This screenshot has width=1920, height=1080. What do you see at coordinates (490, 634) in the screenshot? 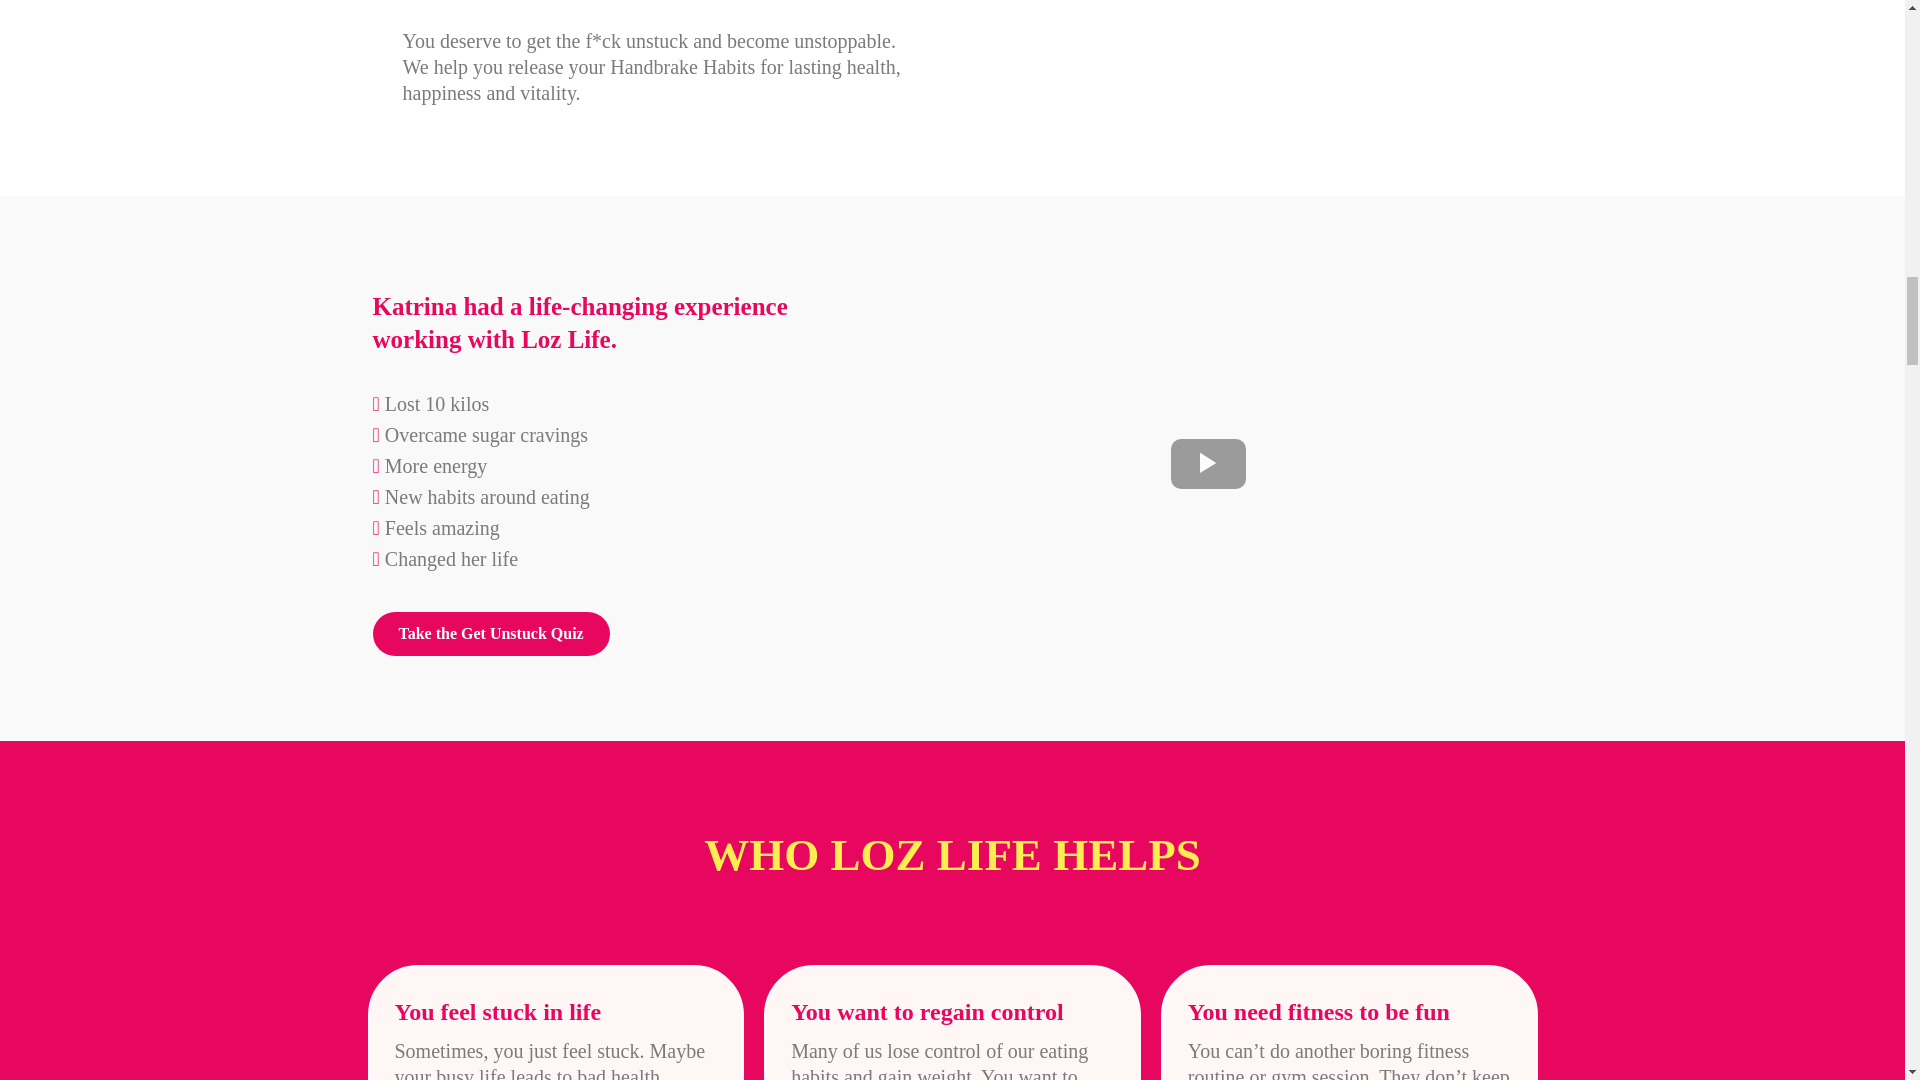
I see `Take the Get Unstuck Quiz` at bounding box center [490, 634].